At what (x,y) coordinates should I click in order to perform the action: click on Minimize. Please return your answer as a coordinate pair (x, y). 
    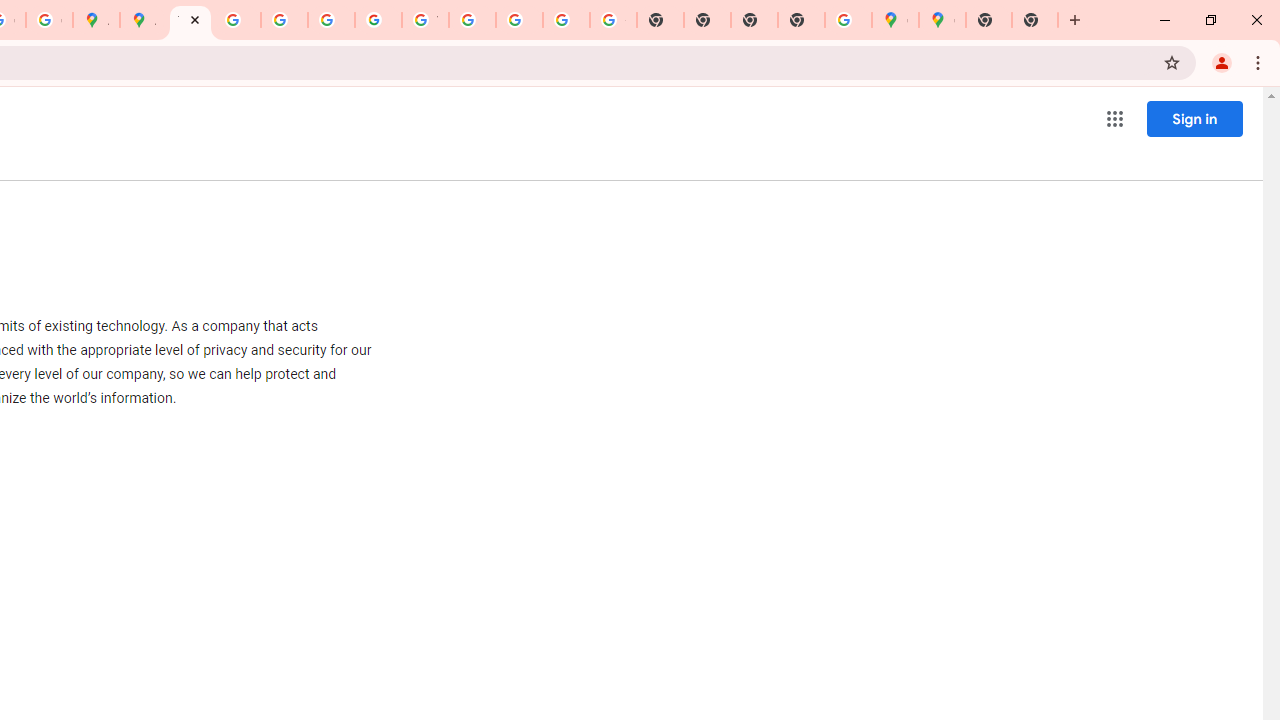
    Looking at the image, I should click on (1165, 20).